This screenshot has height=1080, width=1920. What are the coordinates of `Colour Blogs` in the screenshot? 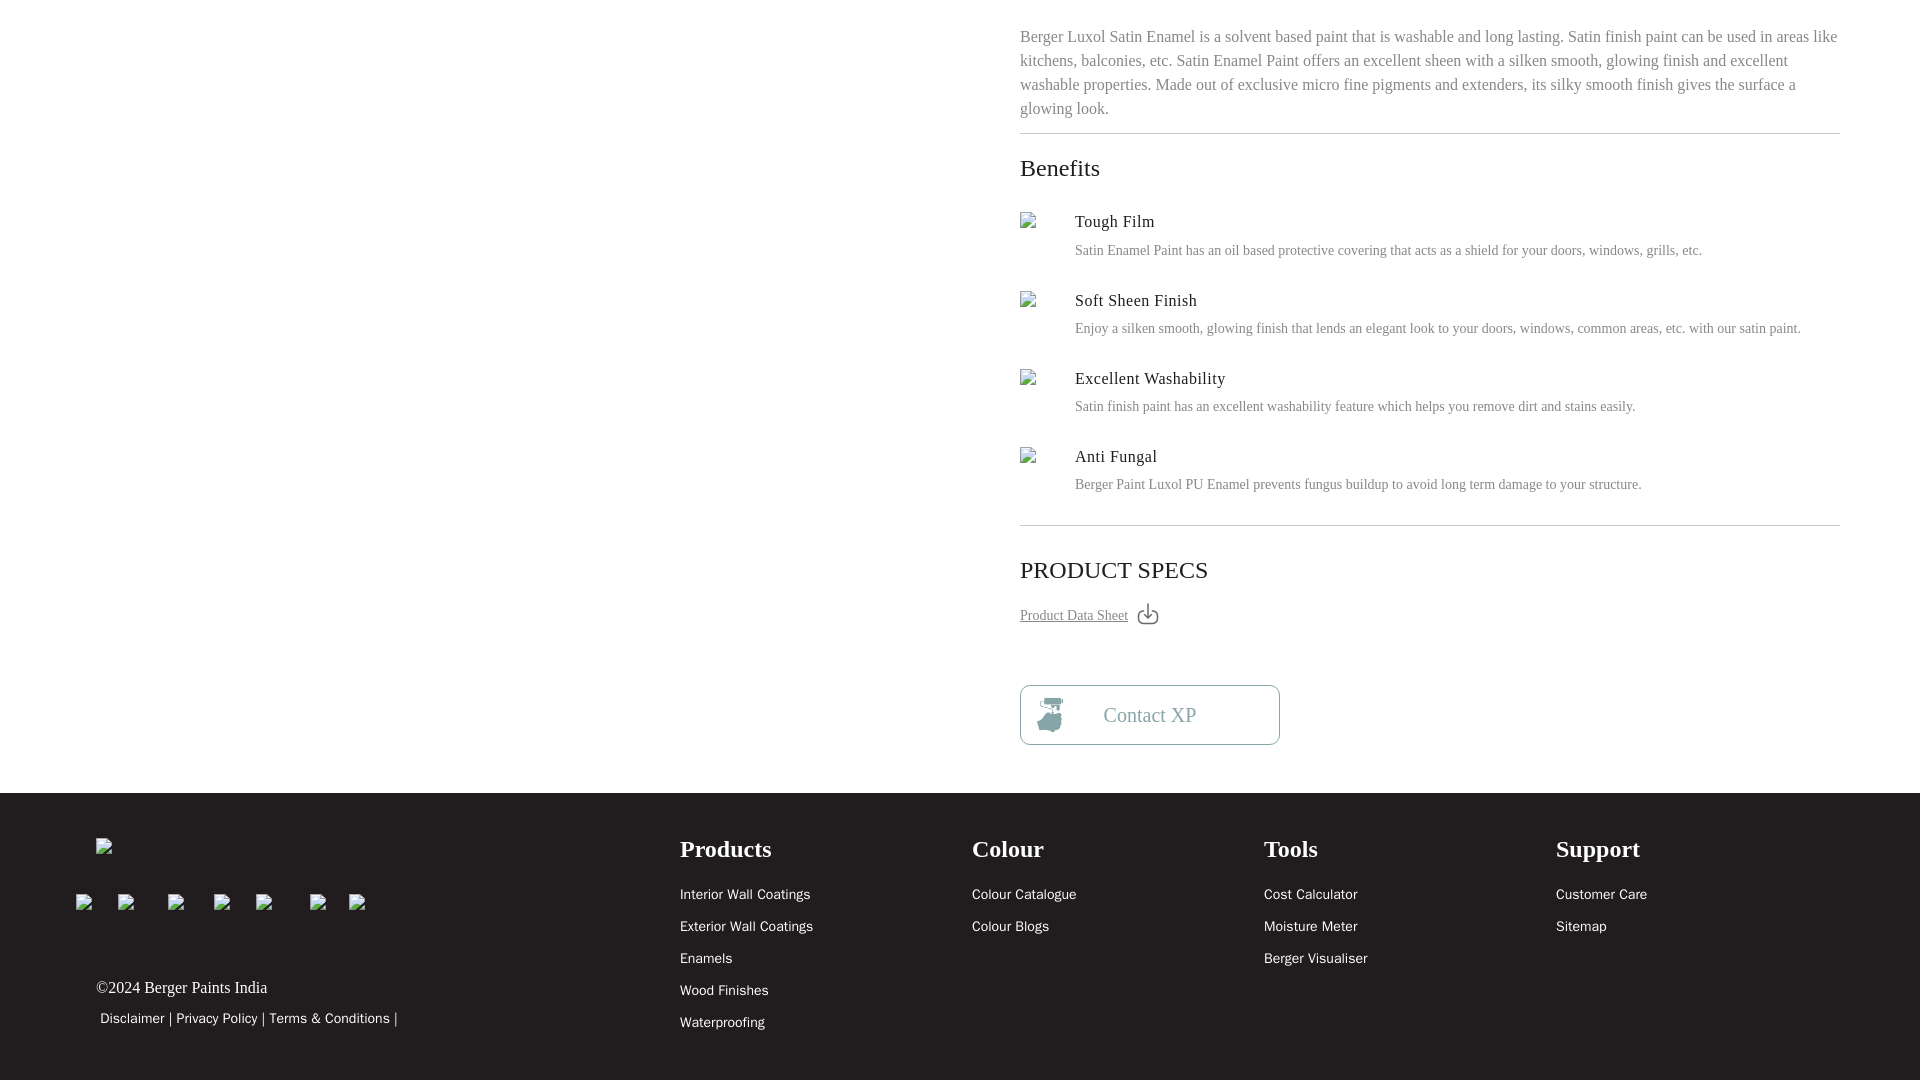 It's located at (1010, 926).